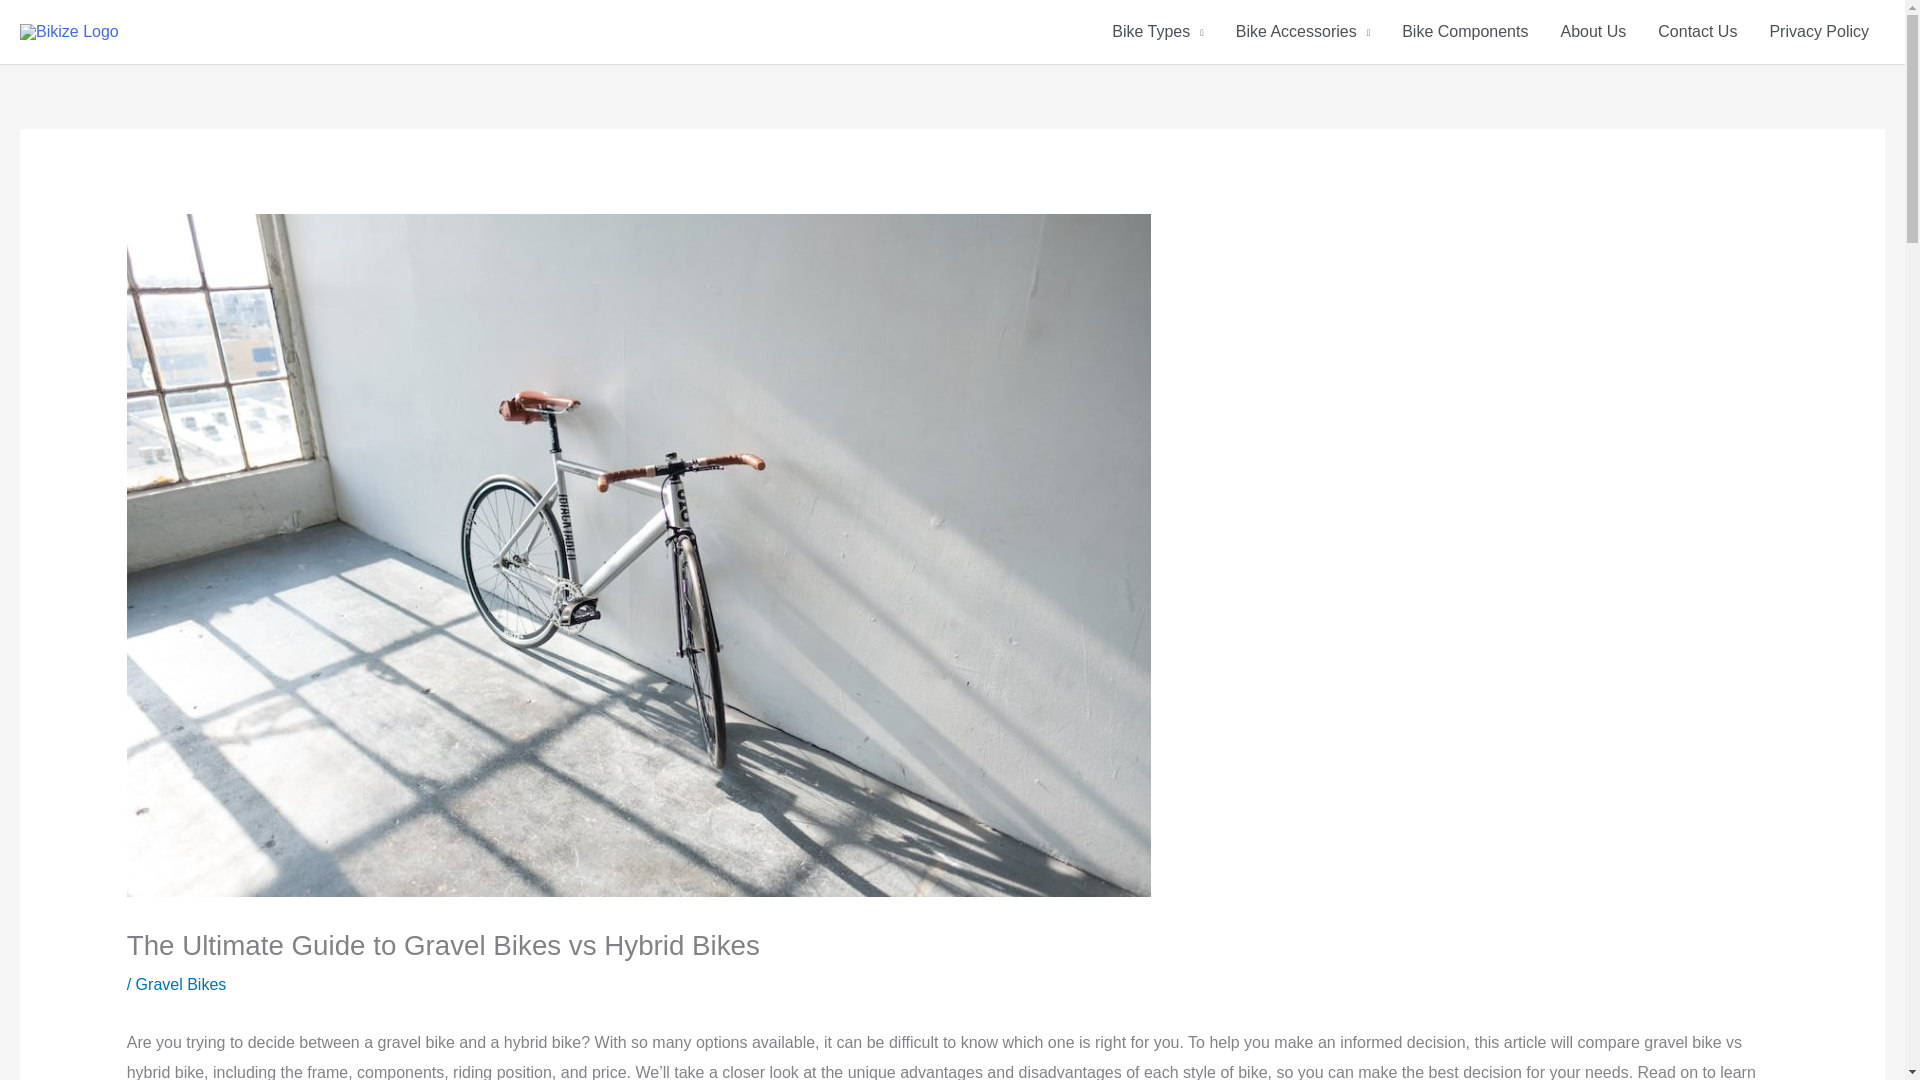 This screenshot has width=1920, height=1080. I want to click on Bike Types, so click(1158, 32).